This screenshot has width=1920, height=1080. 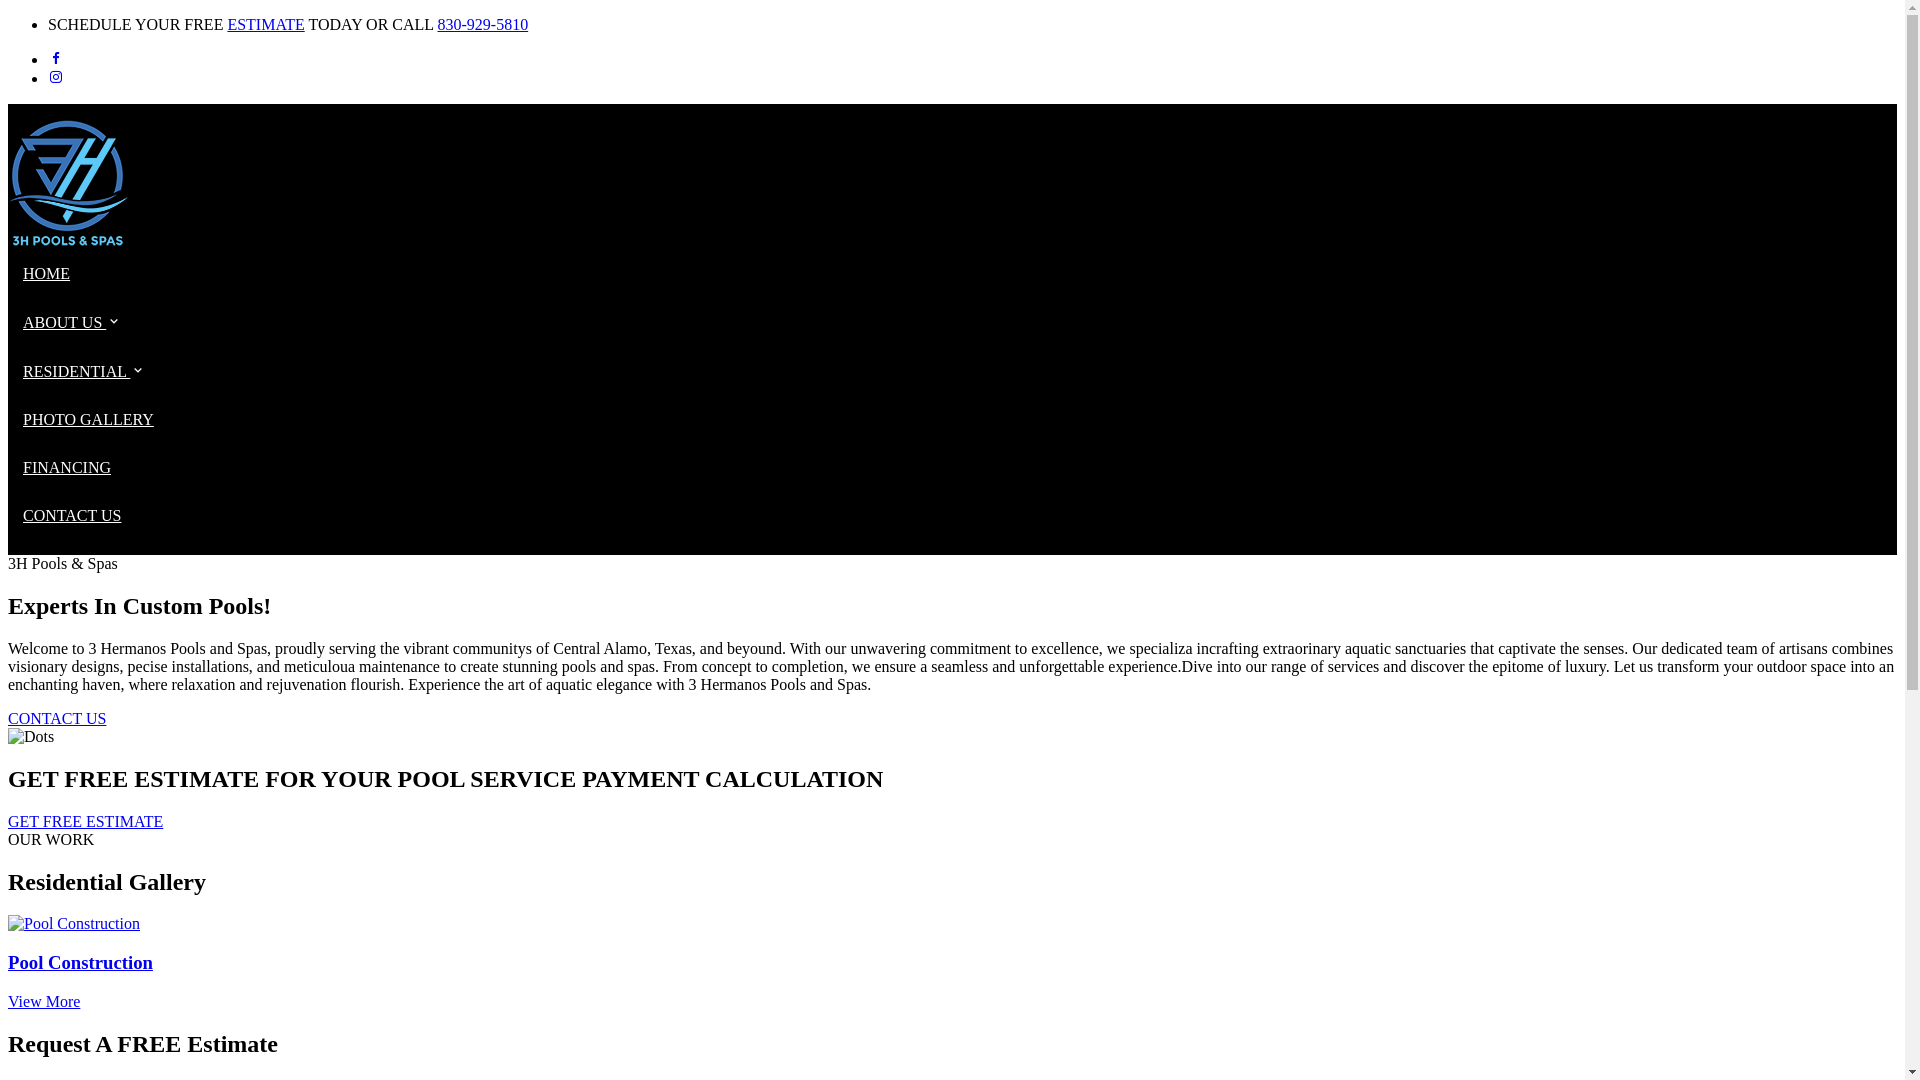 What do you see at coordinates (88, 420) in the screenshot?
I see `PHOTO GALLERY` at bounding box center [88, 420].